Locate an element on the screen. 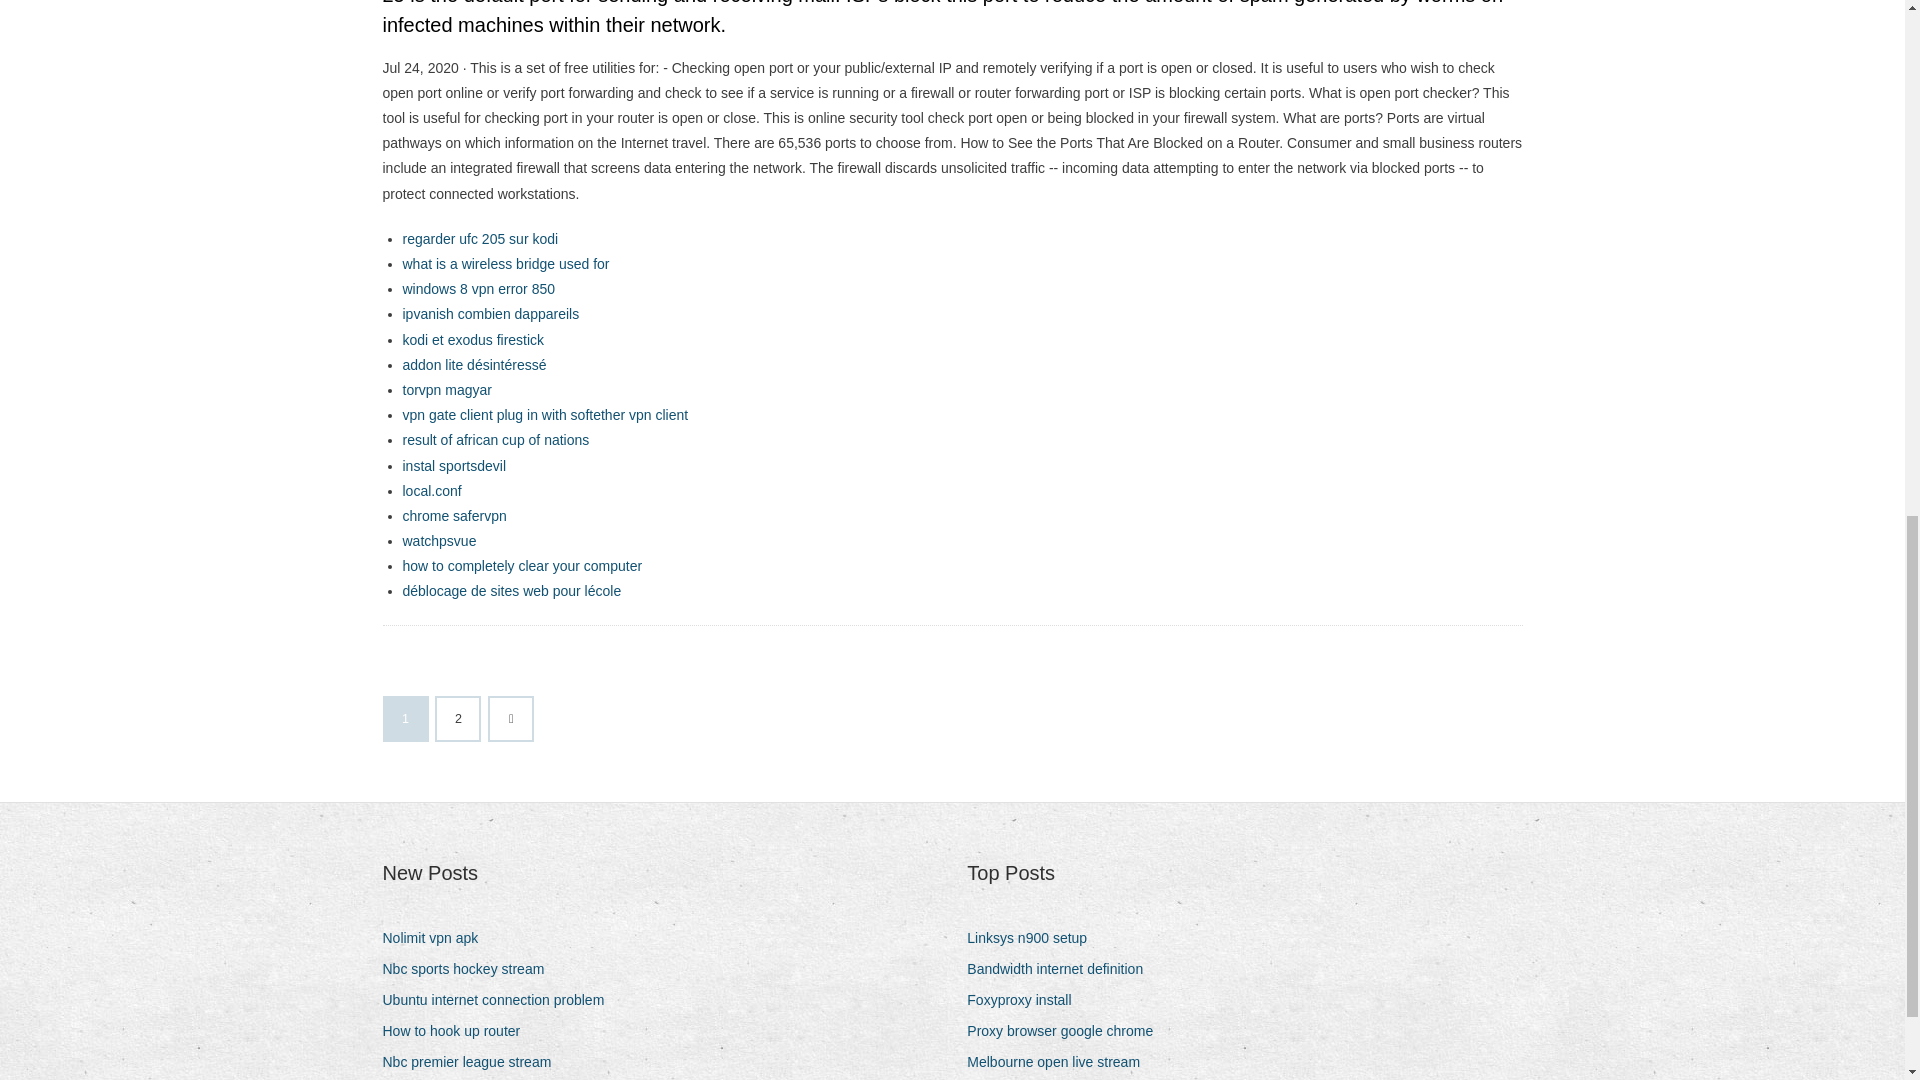  ipvanish combien dappareils is located at coordinates (490, 313).